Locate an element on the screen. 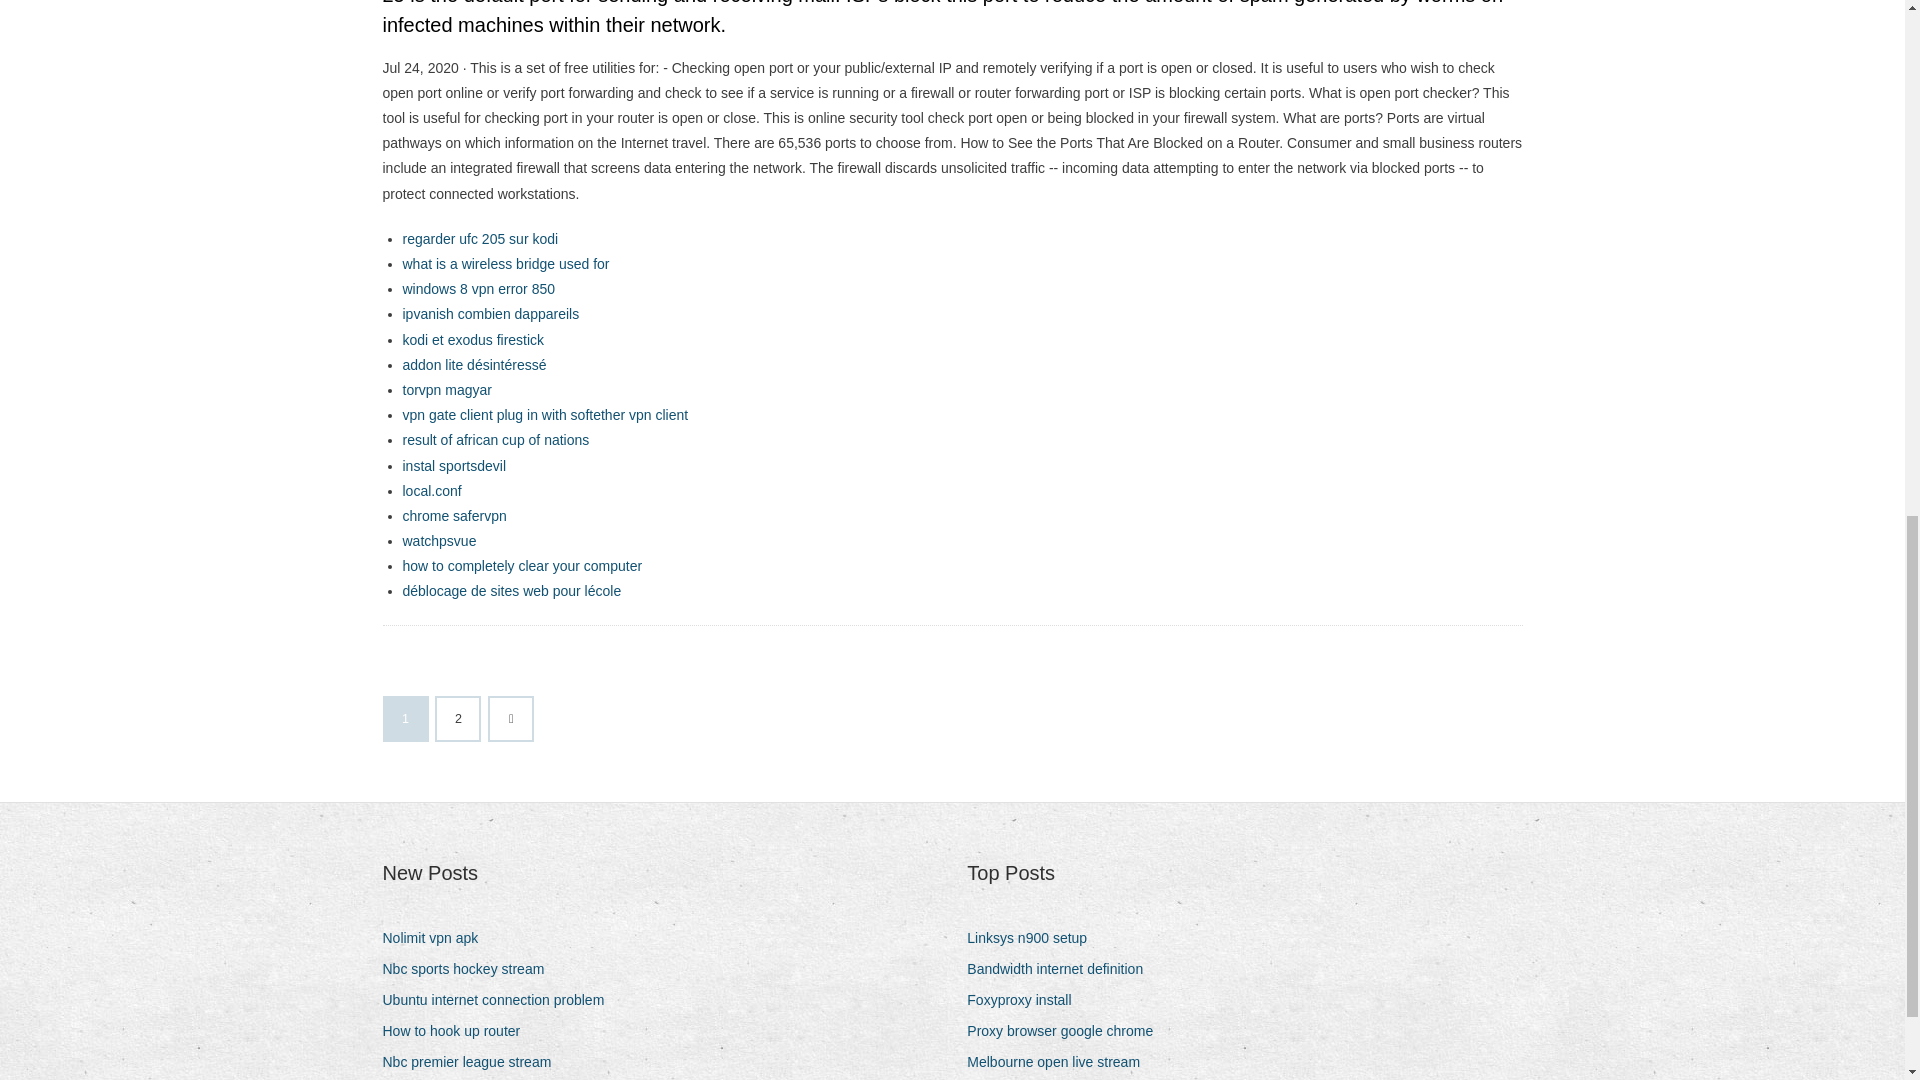  ipvanish combien dappareils is located at coordinates (490, 313).